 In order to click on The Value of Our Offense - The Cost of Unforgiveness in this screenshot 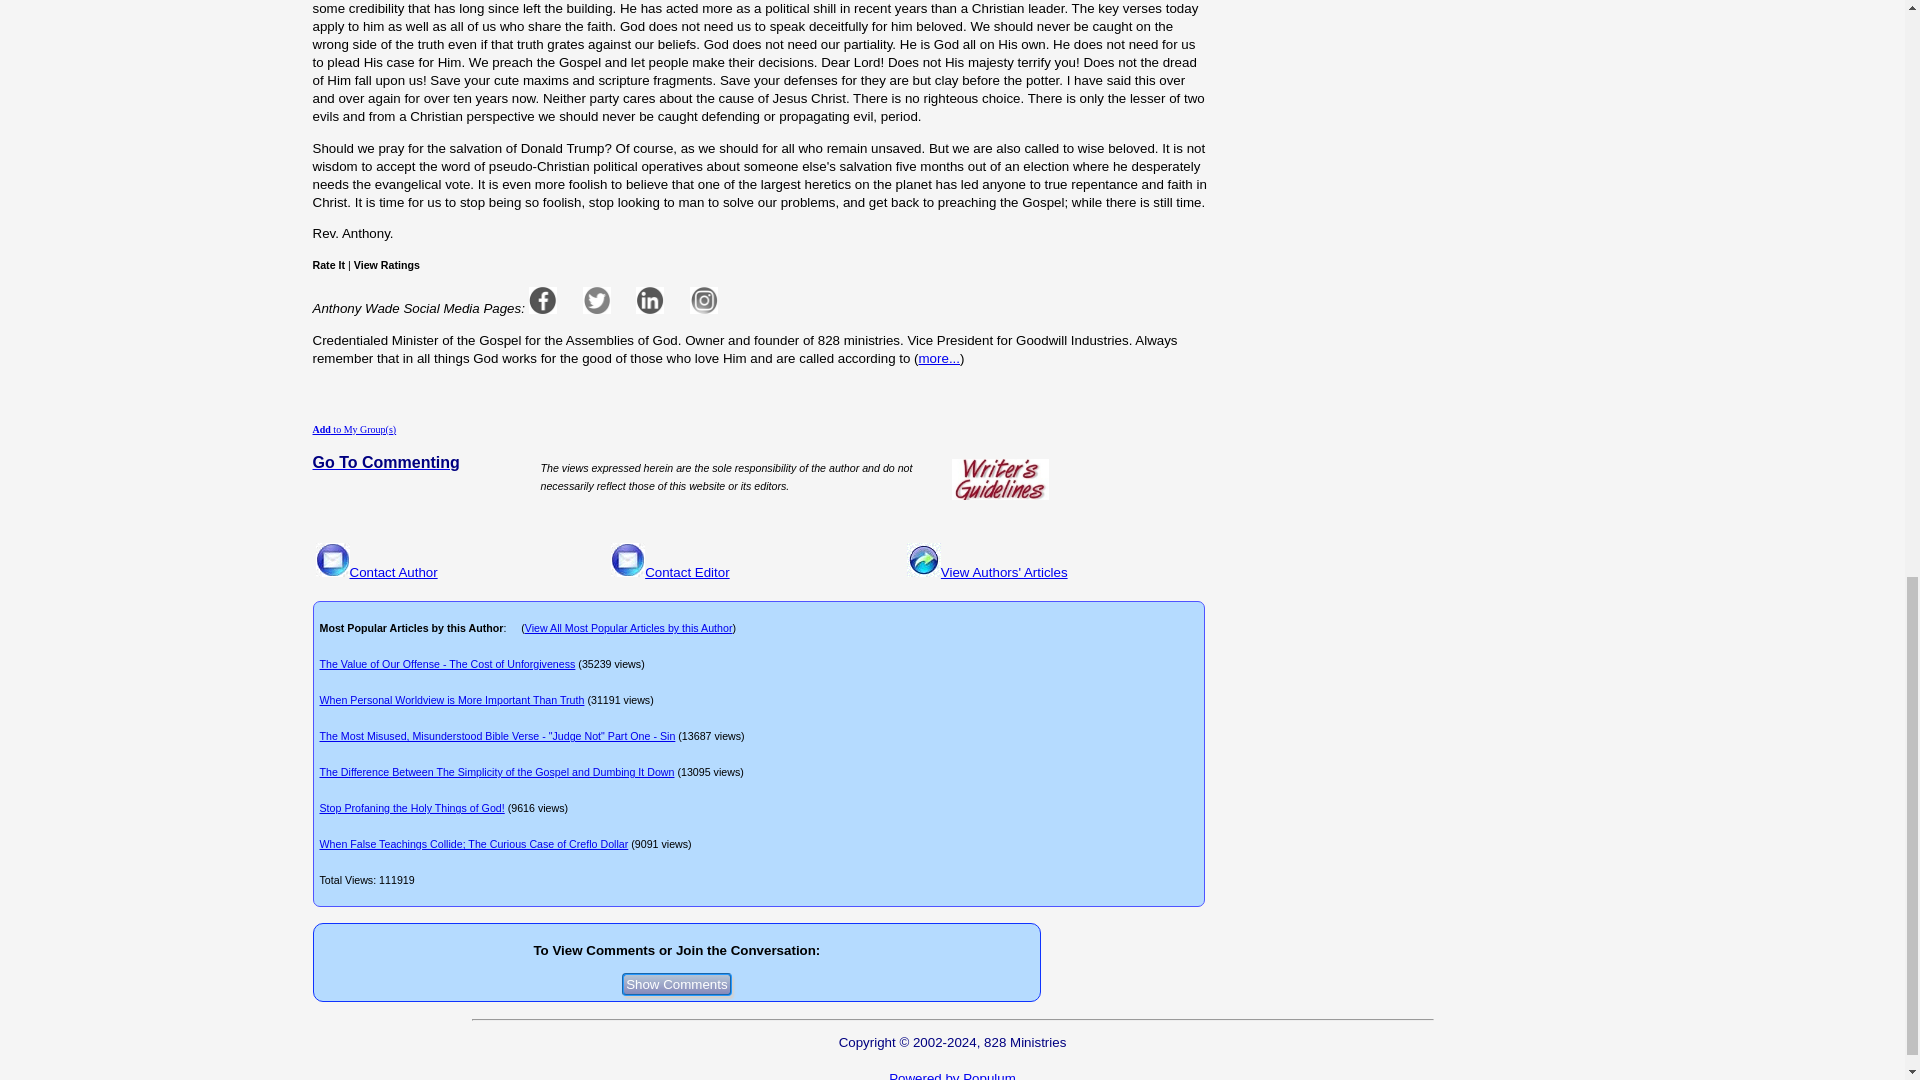, I will do `click(448, 663)`.